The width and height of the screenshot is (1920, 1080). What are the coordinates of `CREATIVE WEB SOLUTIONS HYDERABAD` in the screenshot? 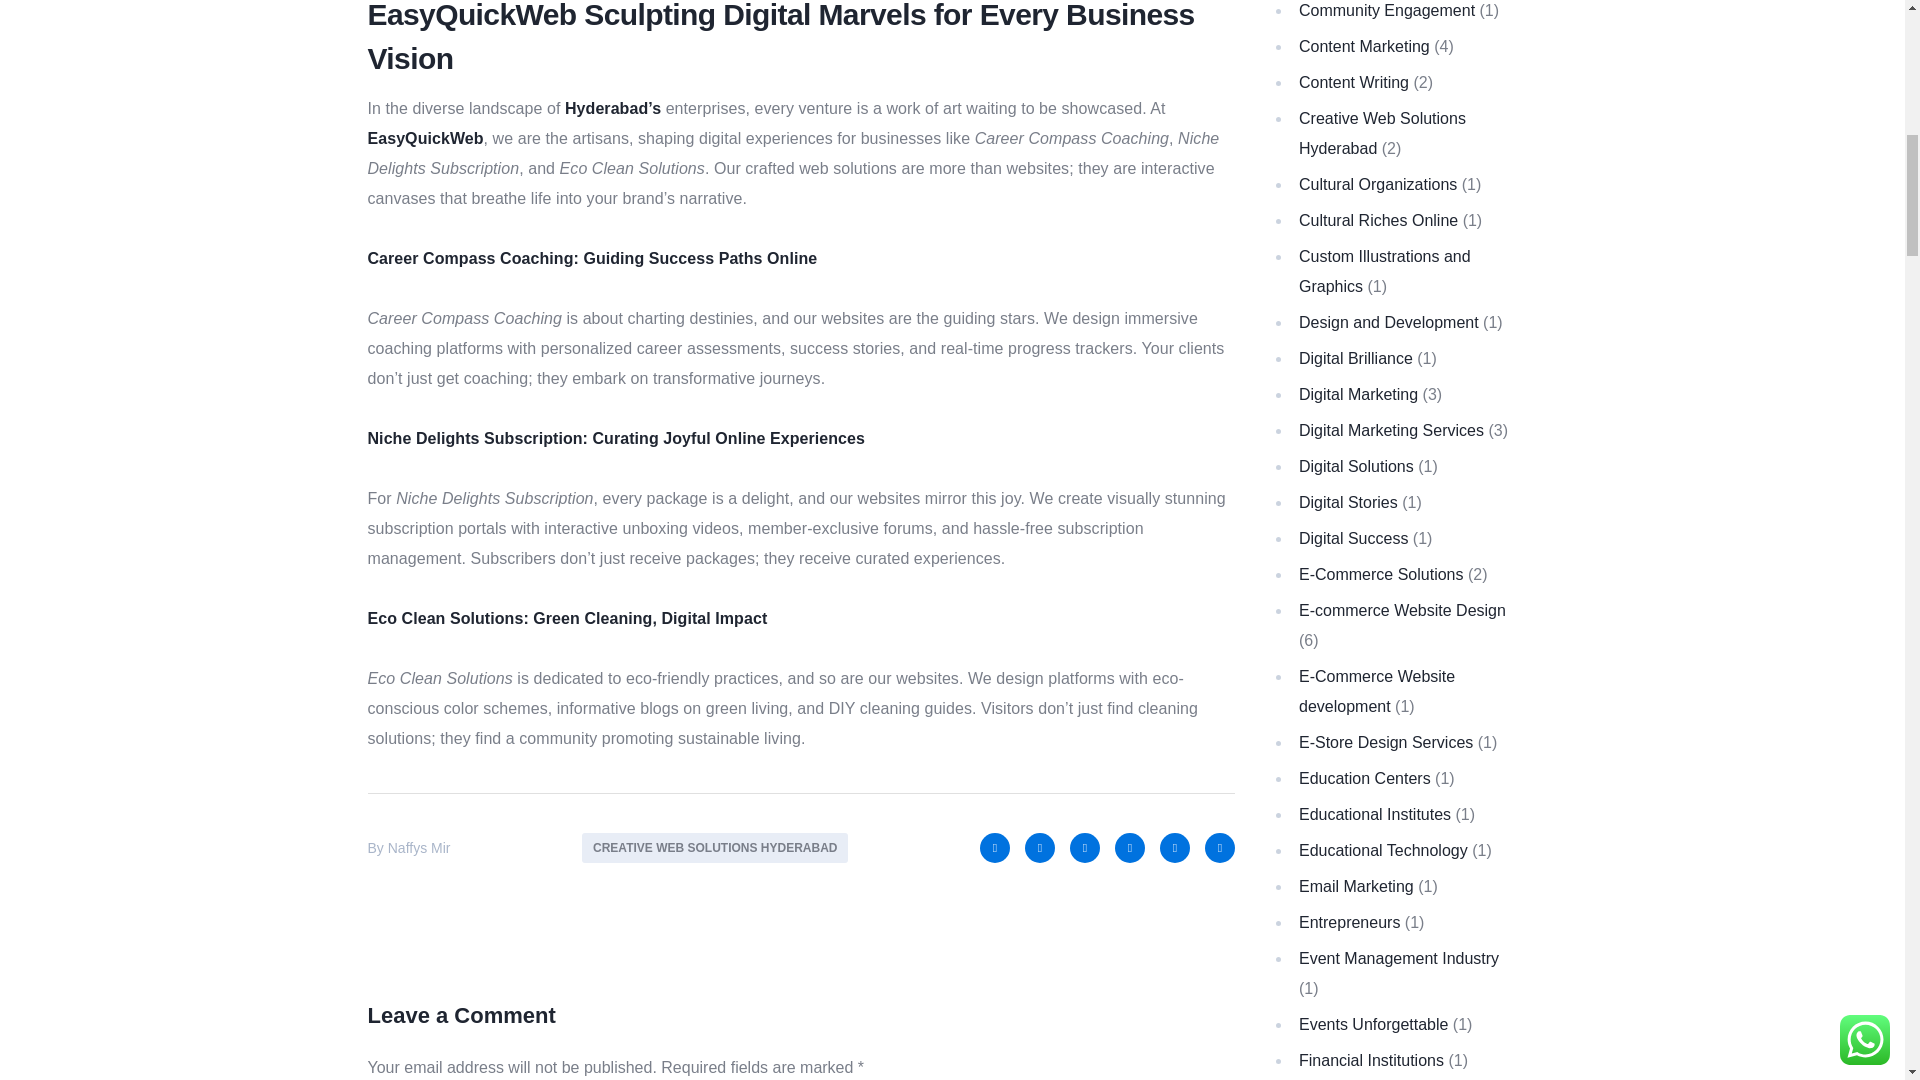 It's located at (714, 847).